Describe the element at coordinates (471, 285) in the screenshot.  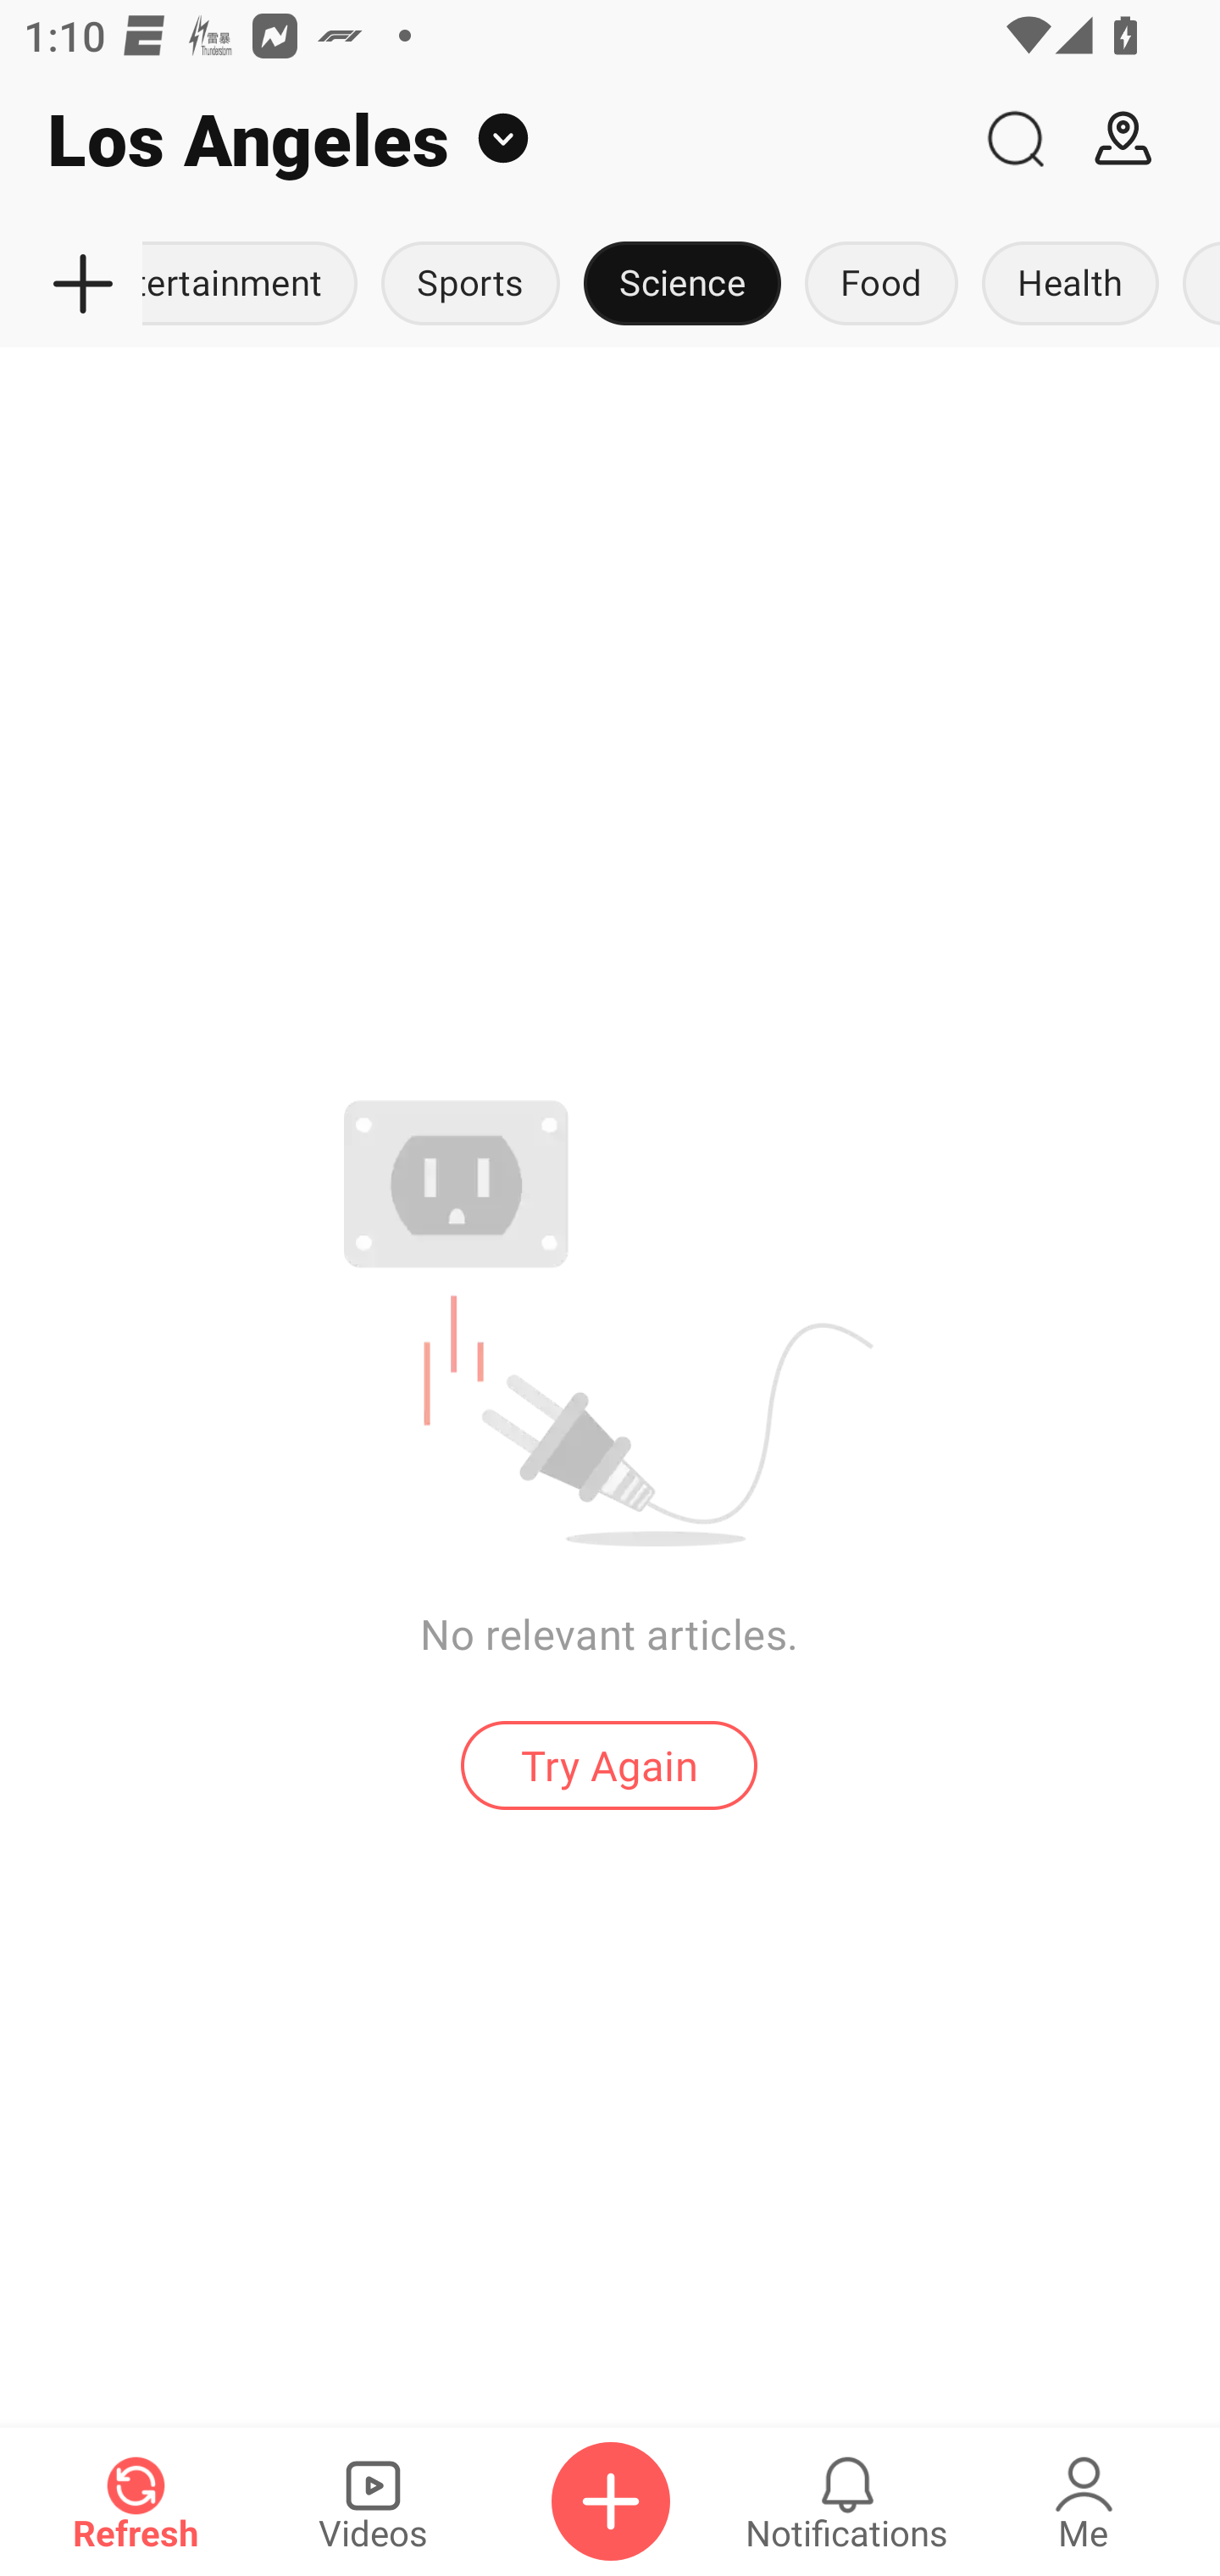
I see `Sports` at that location.